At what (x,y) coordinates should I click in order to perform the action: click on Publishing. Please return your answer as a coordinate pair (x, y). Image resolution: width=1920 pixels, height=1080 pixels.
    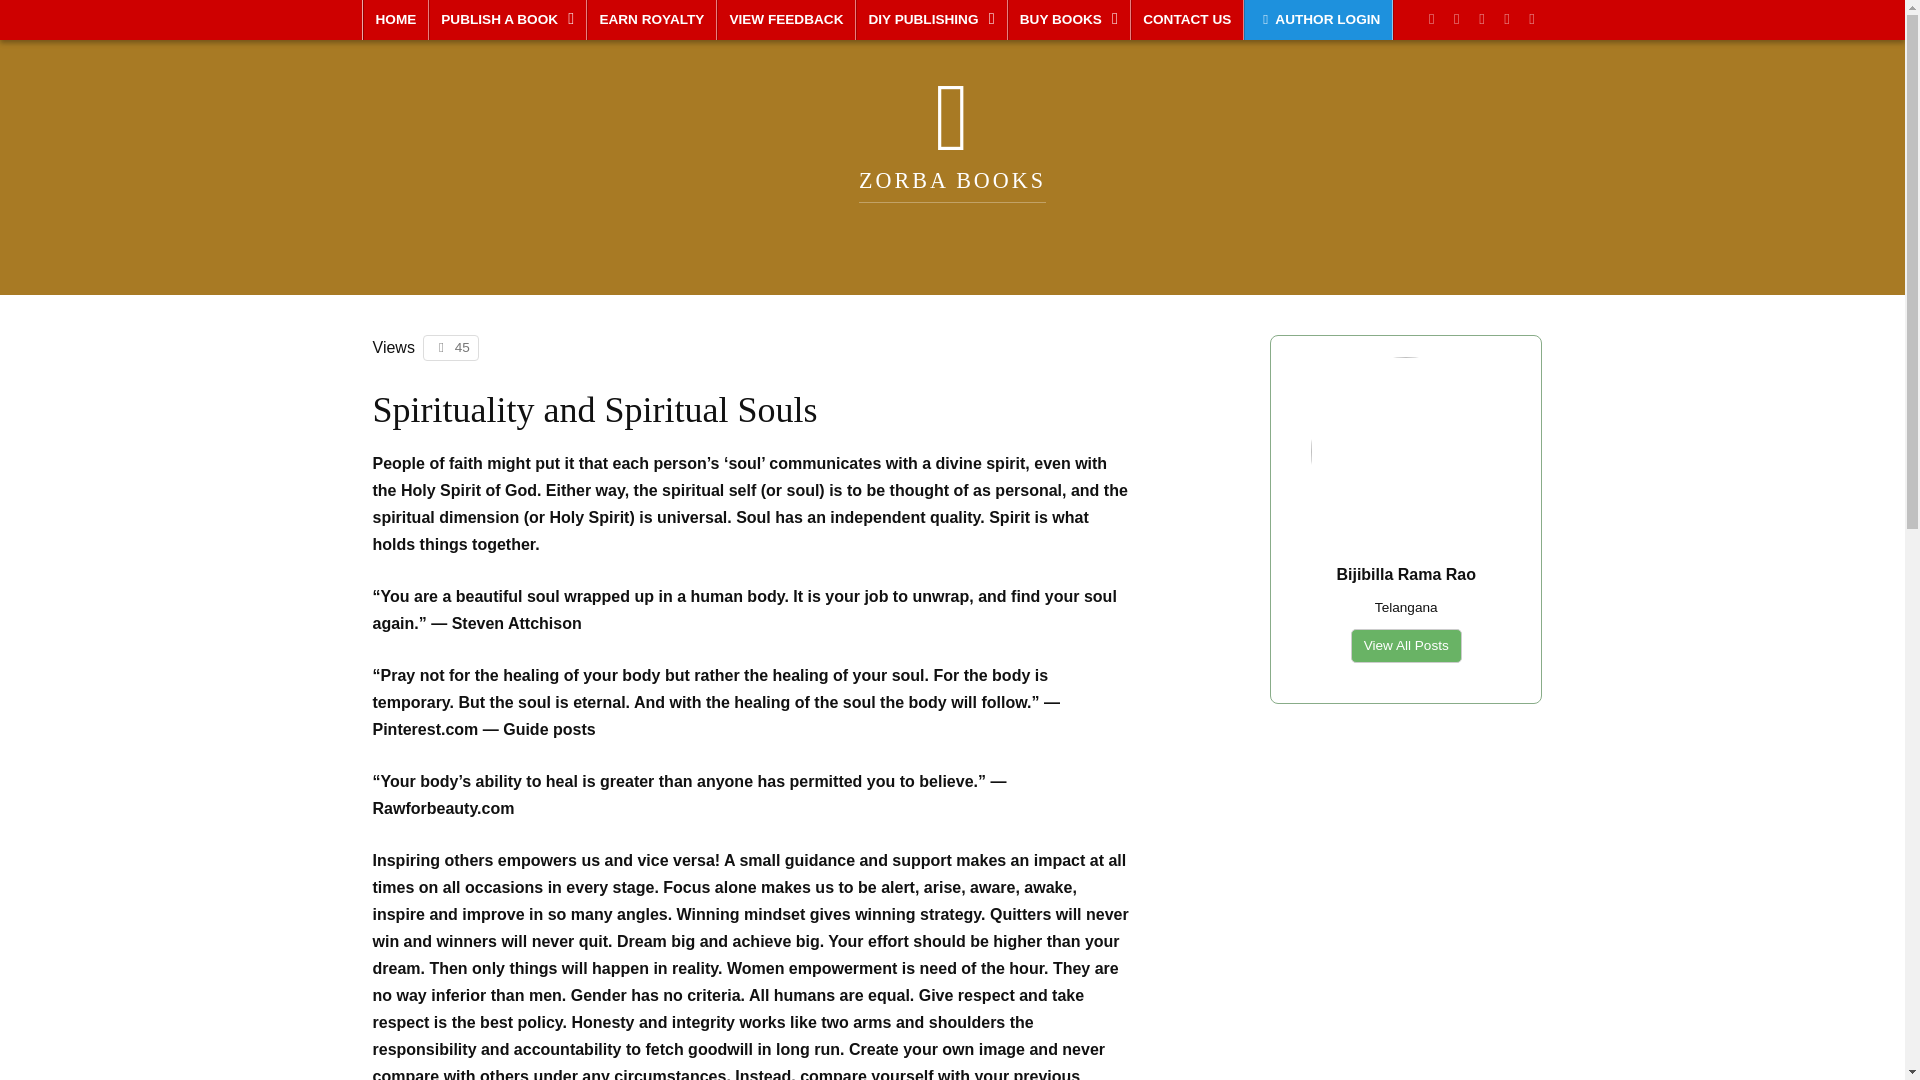
    Looking at the image, I should click on (508, 20).